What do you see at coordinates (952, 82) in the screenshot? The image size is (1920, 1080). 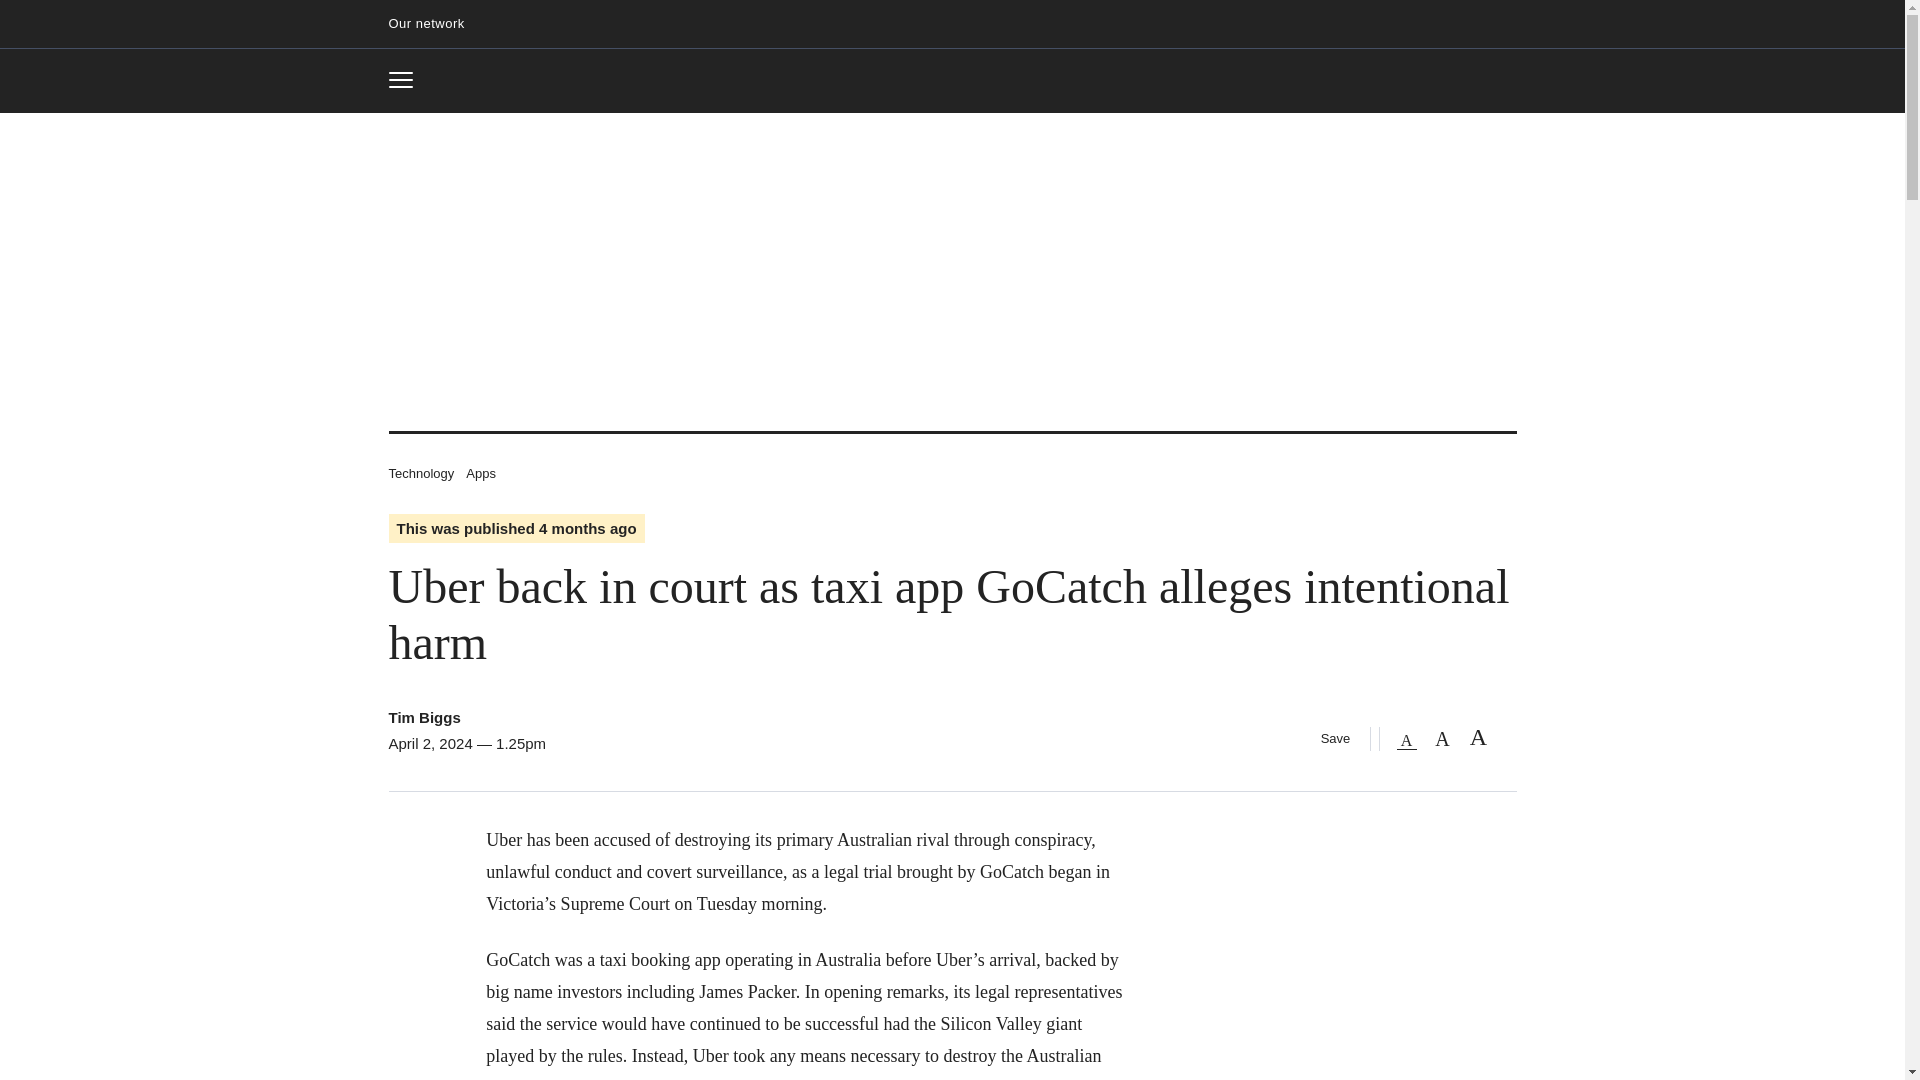 I see `Brisbane Times` at bounding box center [952, 82].